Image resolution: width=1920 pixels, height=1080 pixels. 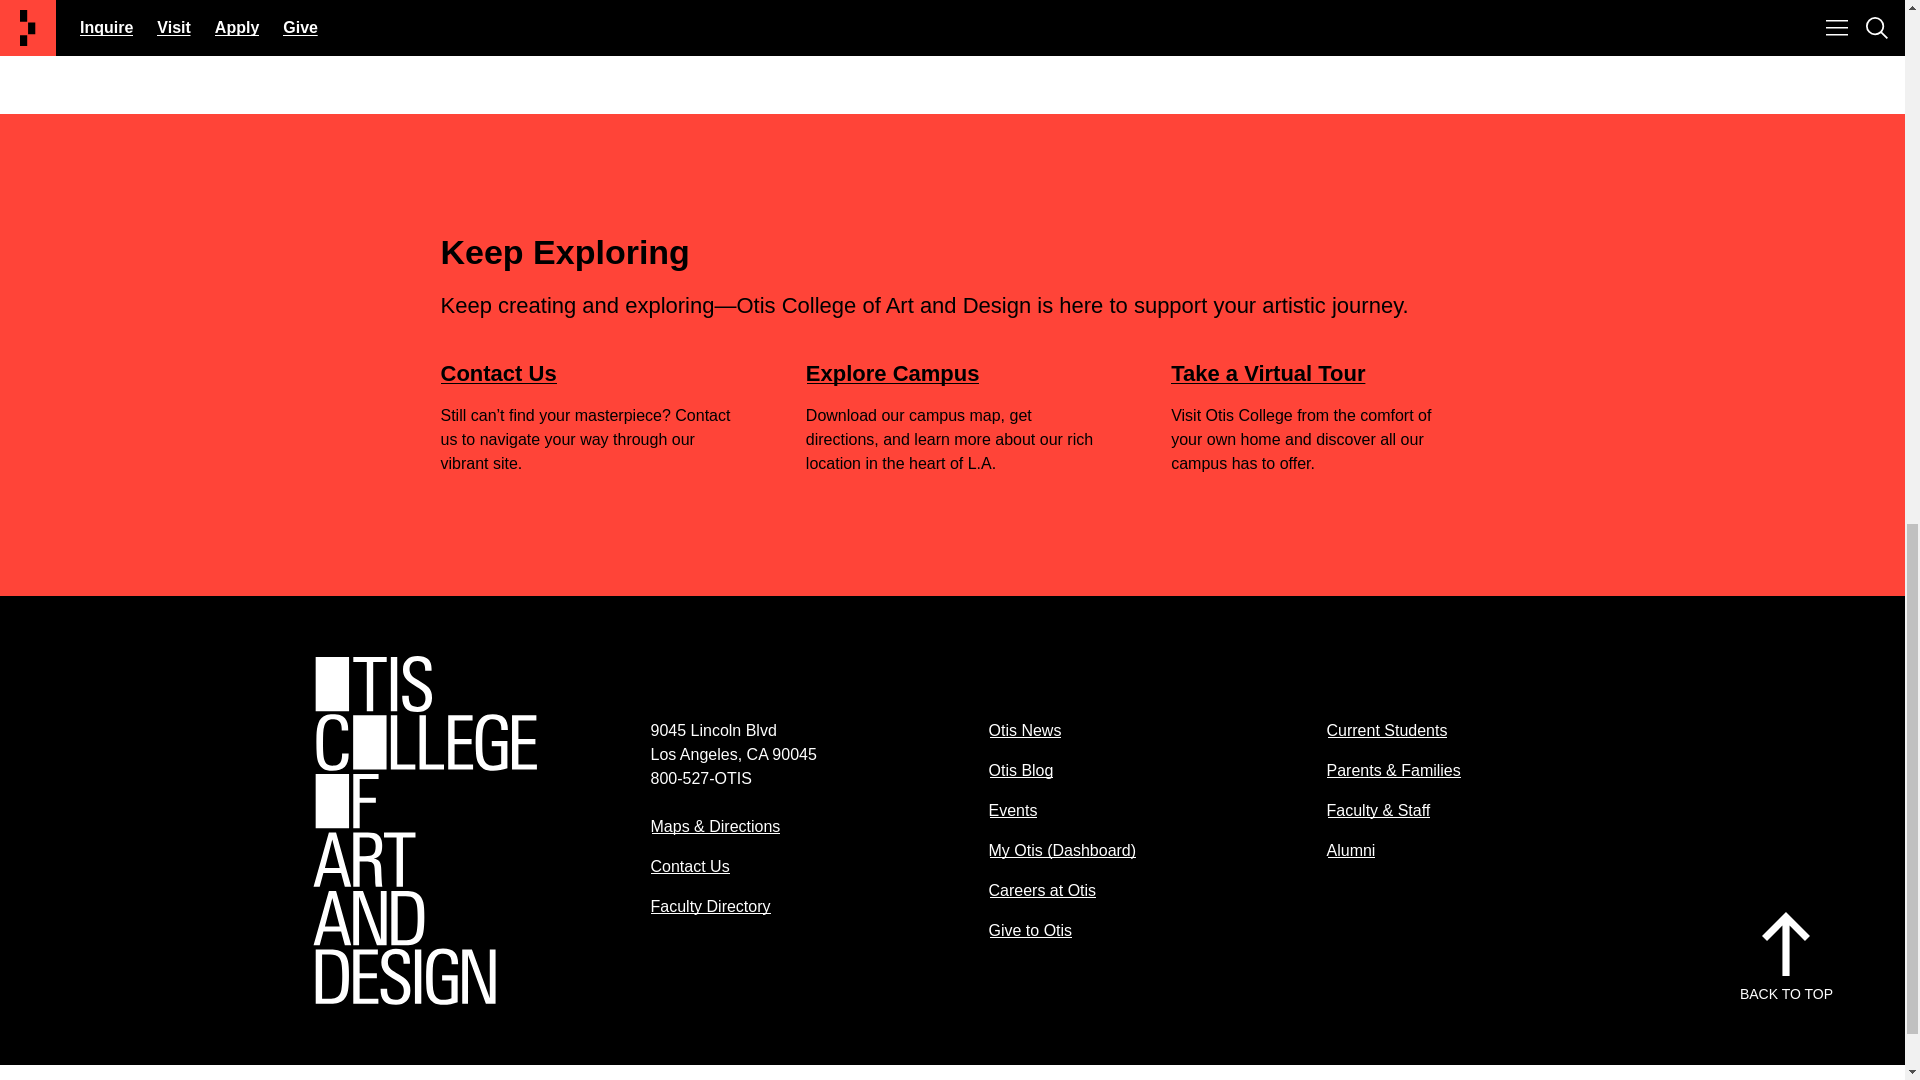 What do you see at coordinates (1012, 810) in the screenshot?
I see `Events` at bounding box center [1012, 810].